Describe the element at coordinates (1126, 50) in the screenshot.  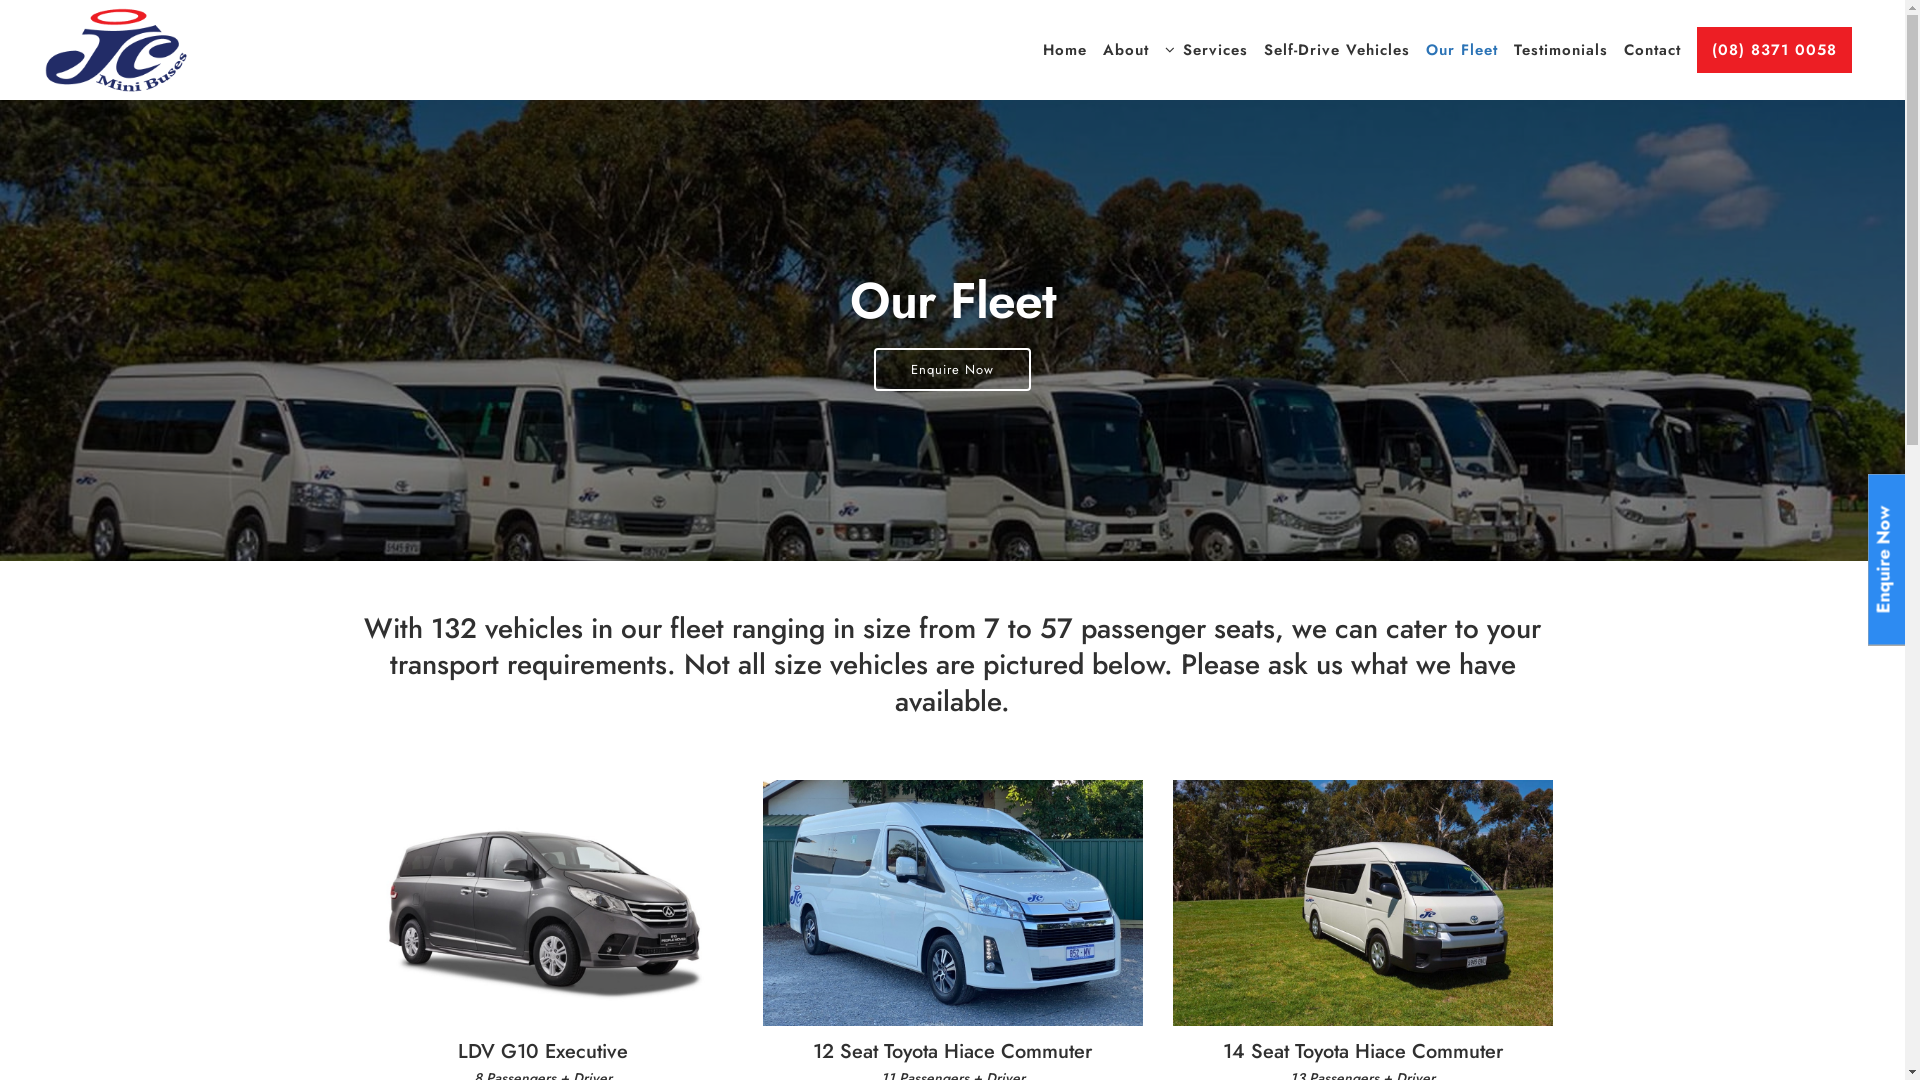
I see `About` at that location.